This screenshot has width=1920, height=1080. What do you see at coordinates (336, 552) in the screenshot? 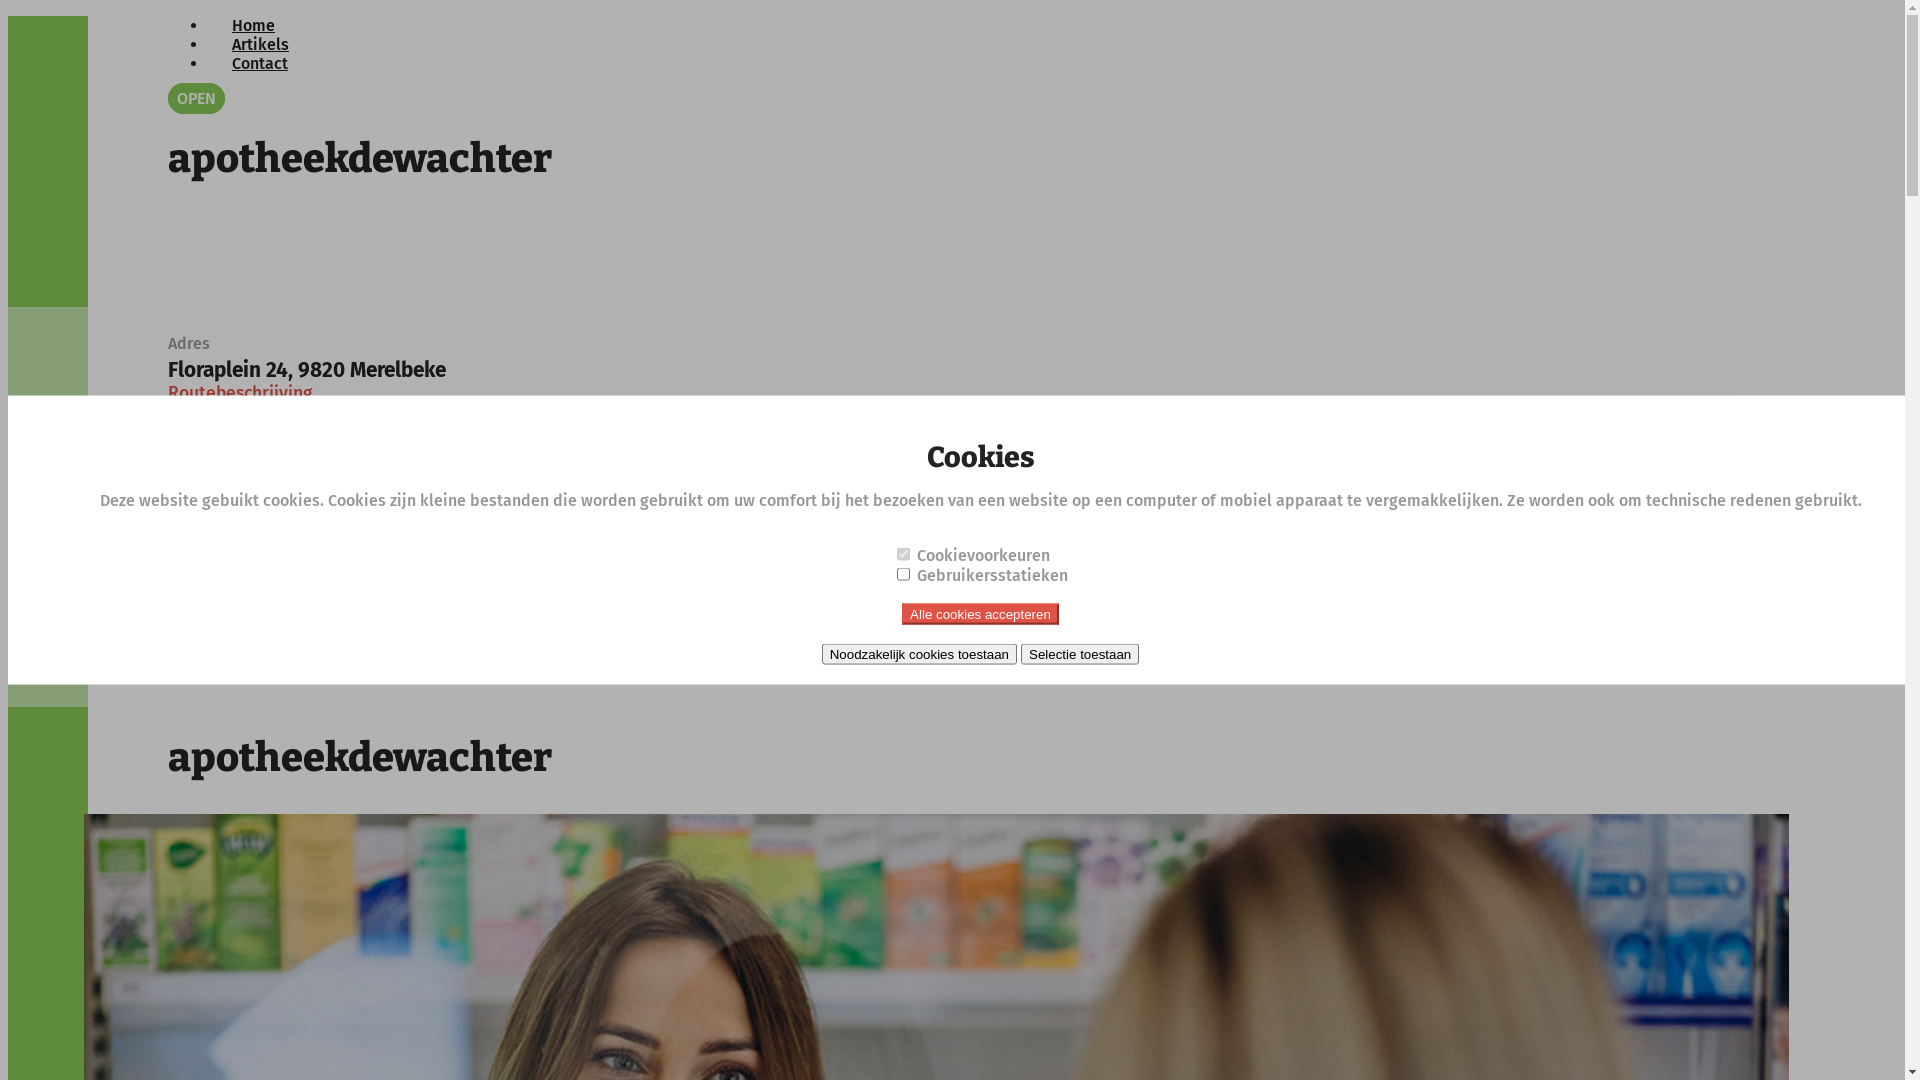
I see `info@apotheekdewachter.be` at bounding box center [336, 552].